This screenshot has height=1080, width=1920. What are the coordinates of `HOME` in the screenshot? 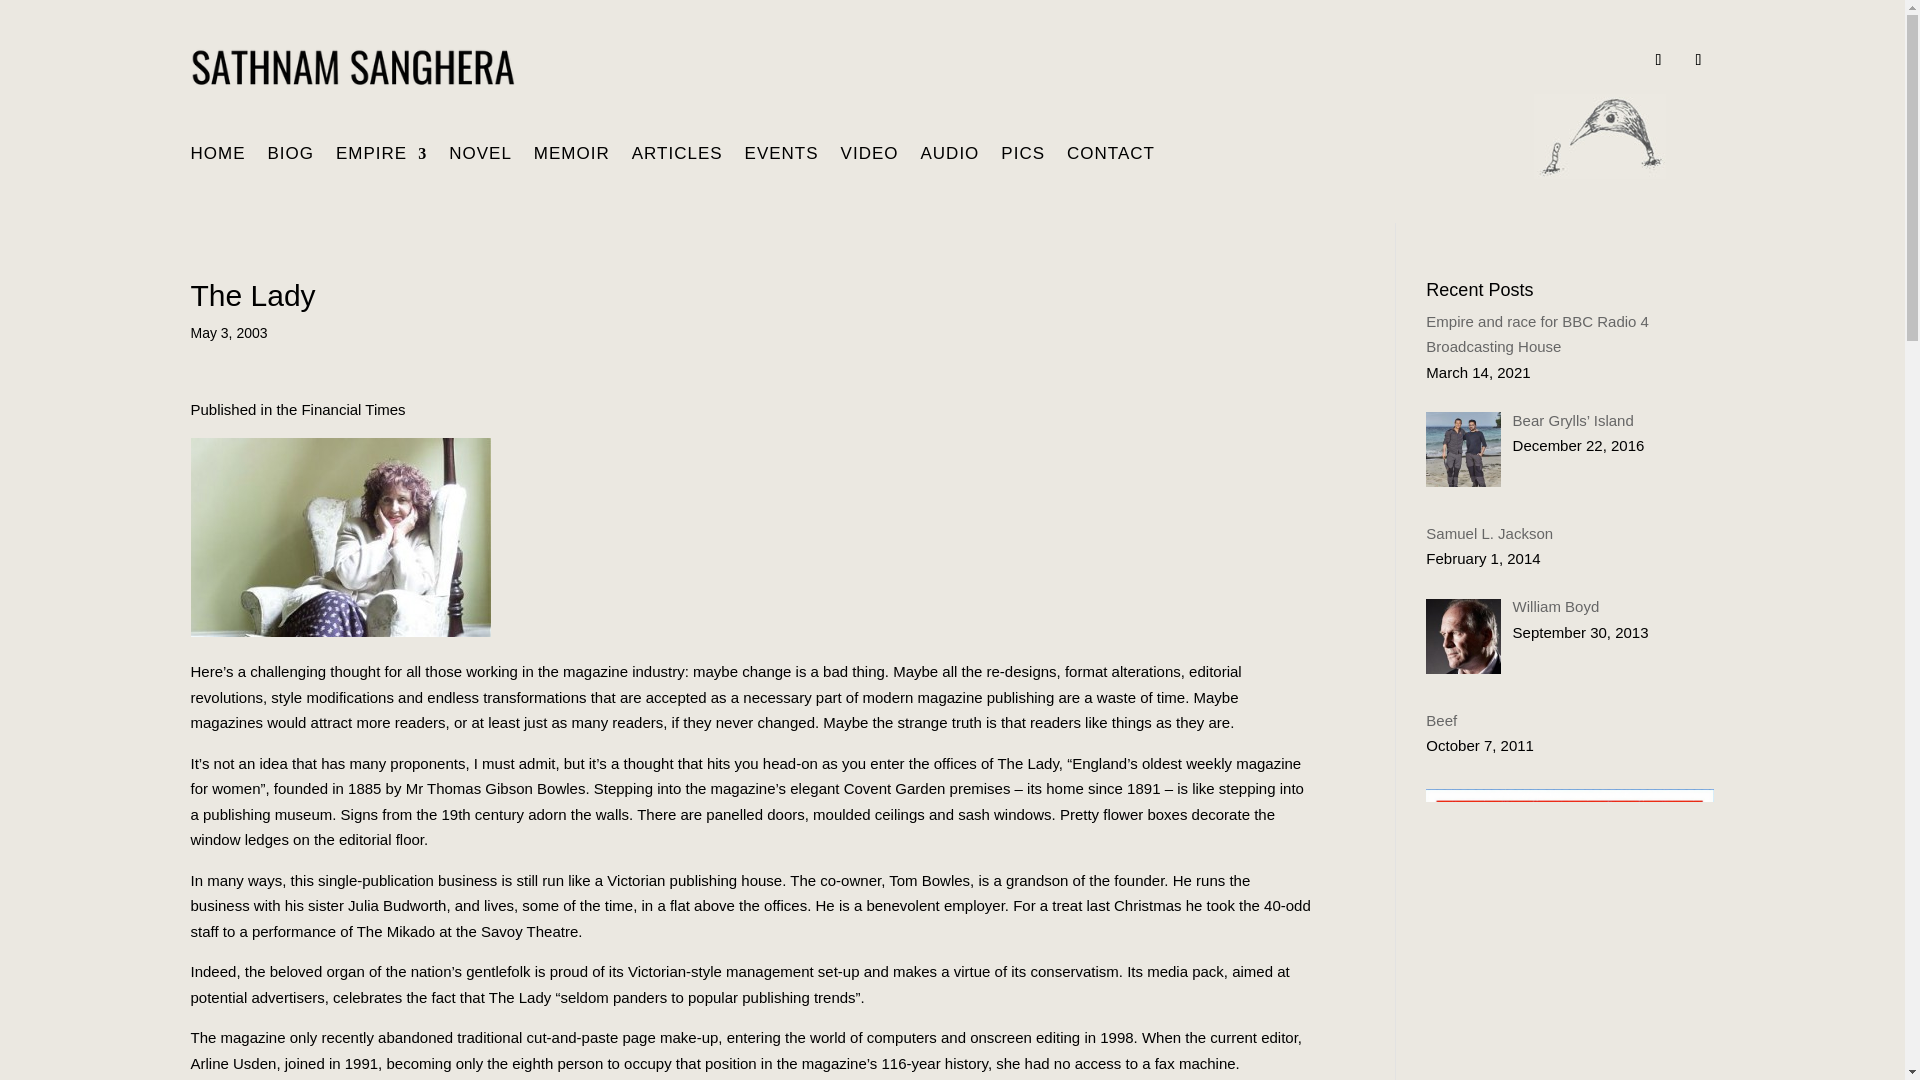 It's located at (218, 157).